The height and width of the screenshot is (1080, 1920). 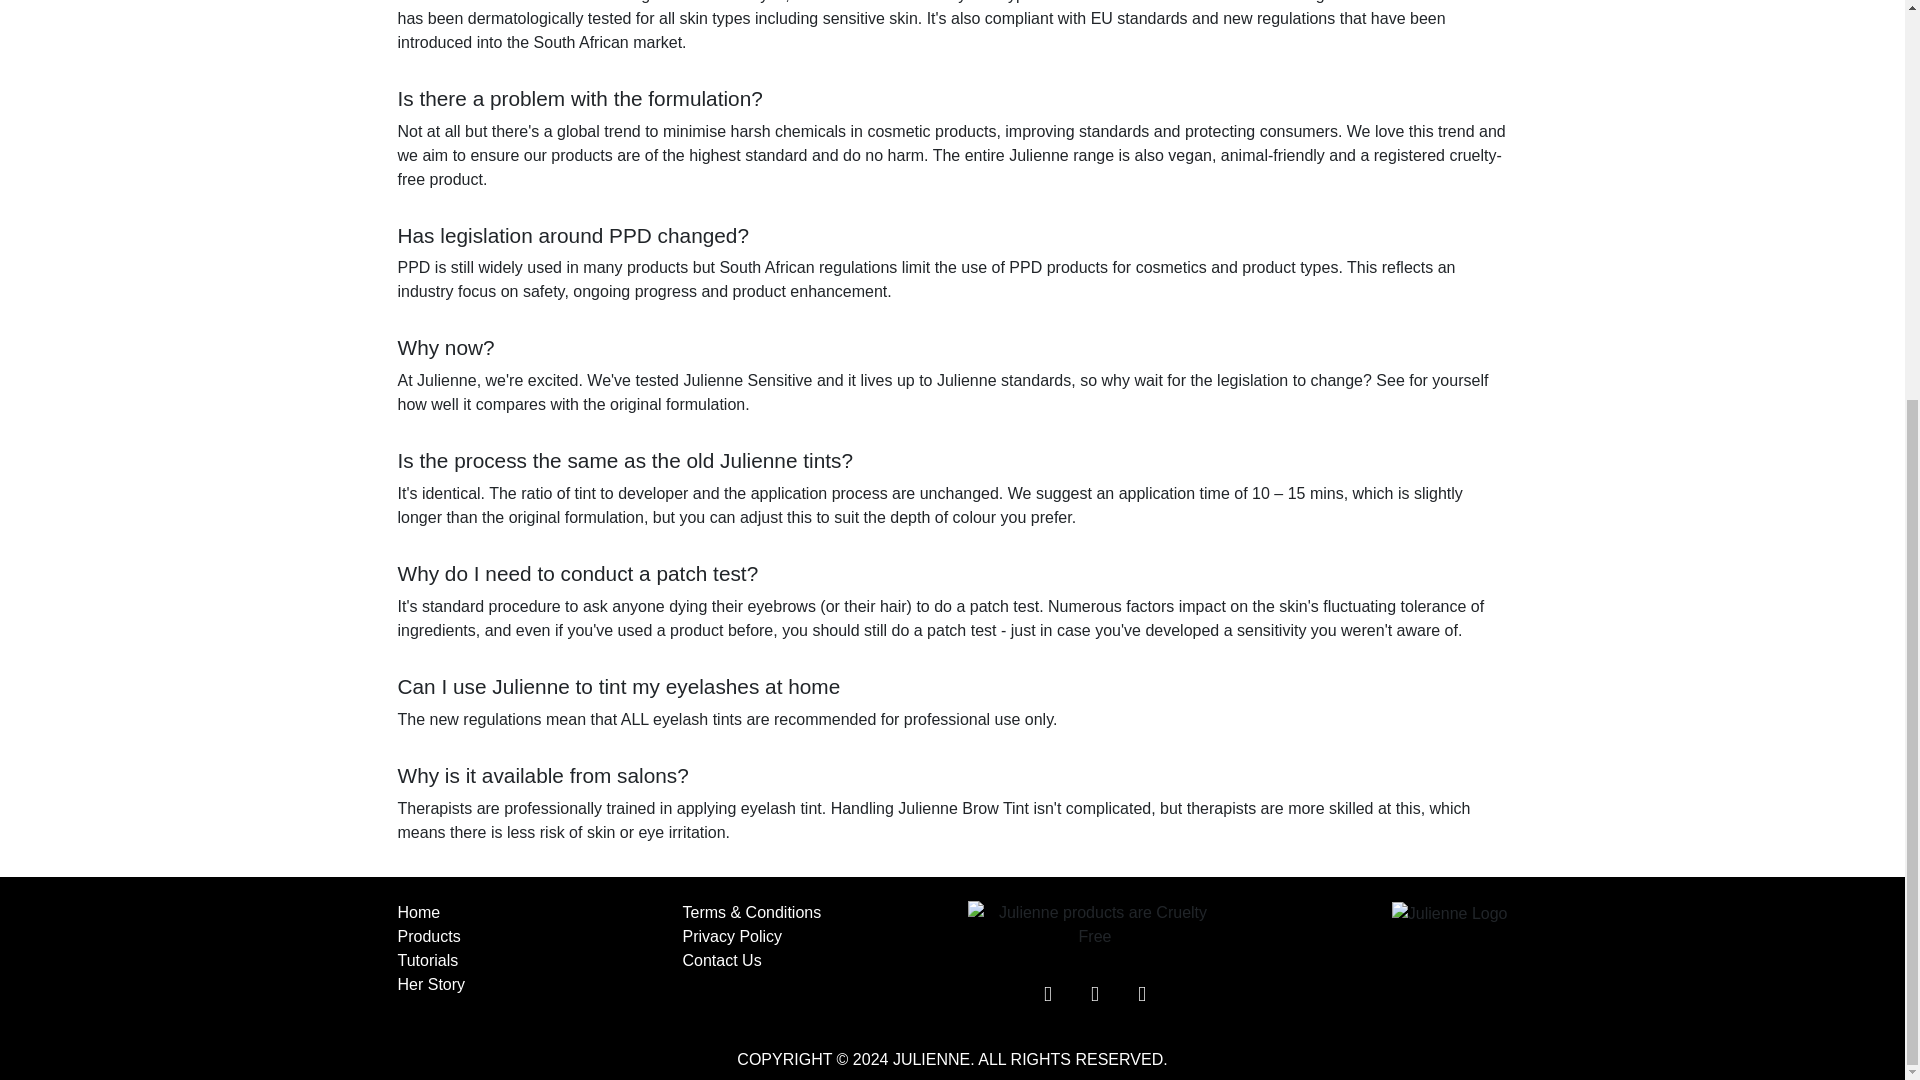 I want to click on Privacy Policy, so click(x=731, y=936).